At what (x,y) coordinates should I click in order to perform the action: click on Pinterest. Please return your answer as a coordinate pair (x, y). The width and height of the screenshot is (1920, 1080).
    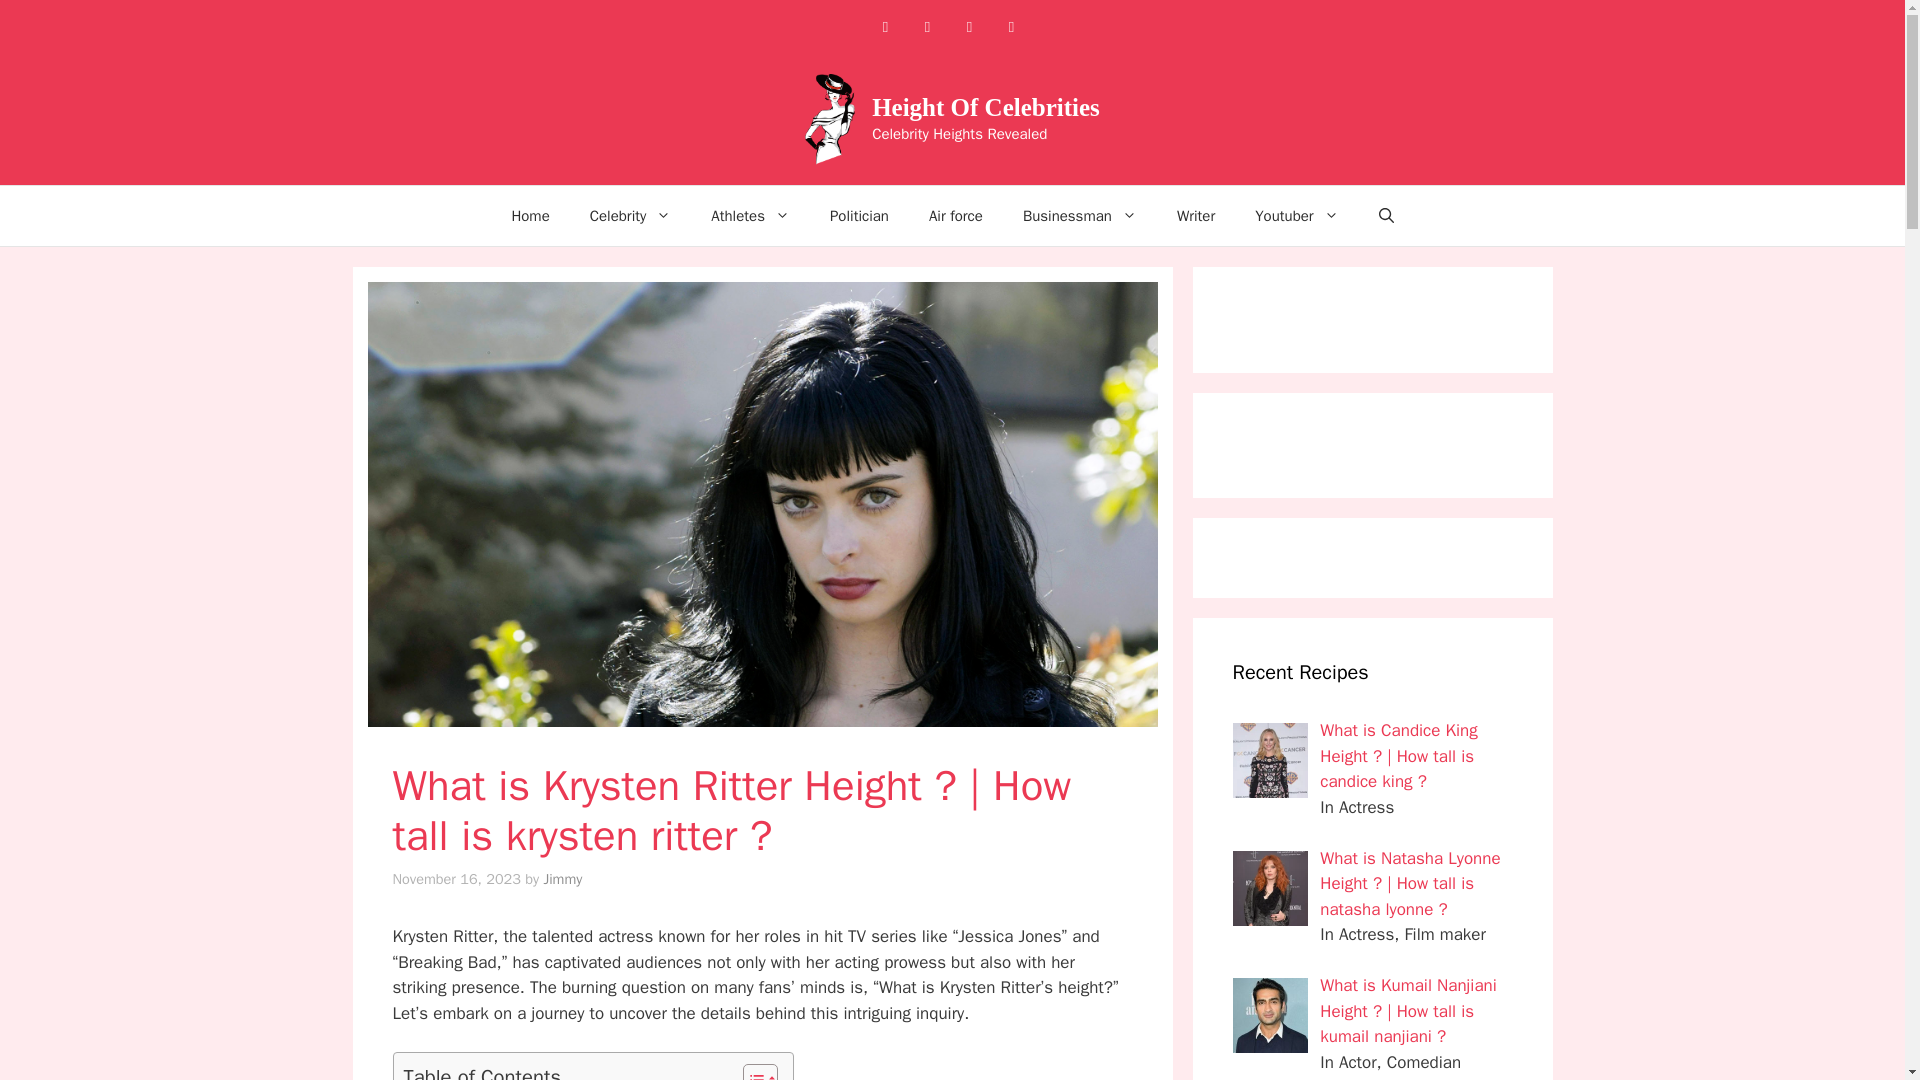
    Looking at the image, I should click on (969, 26).